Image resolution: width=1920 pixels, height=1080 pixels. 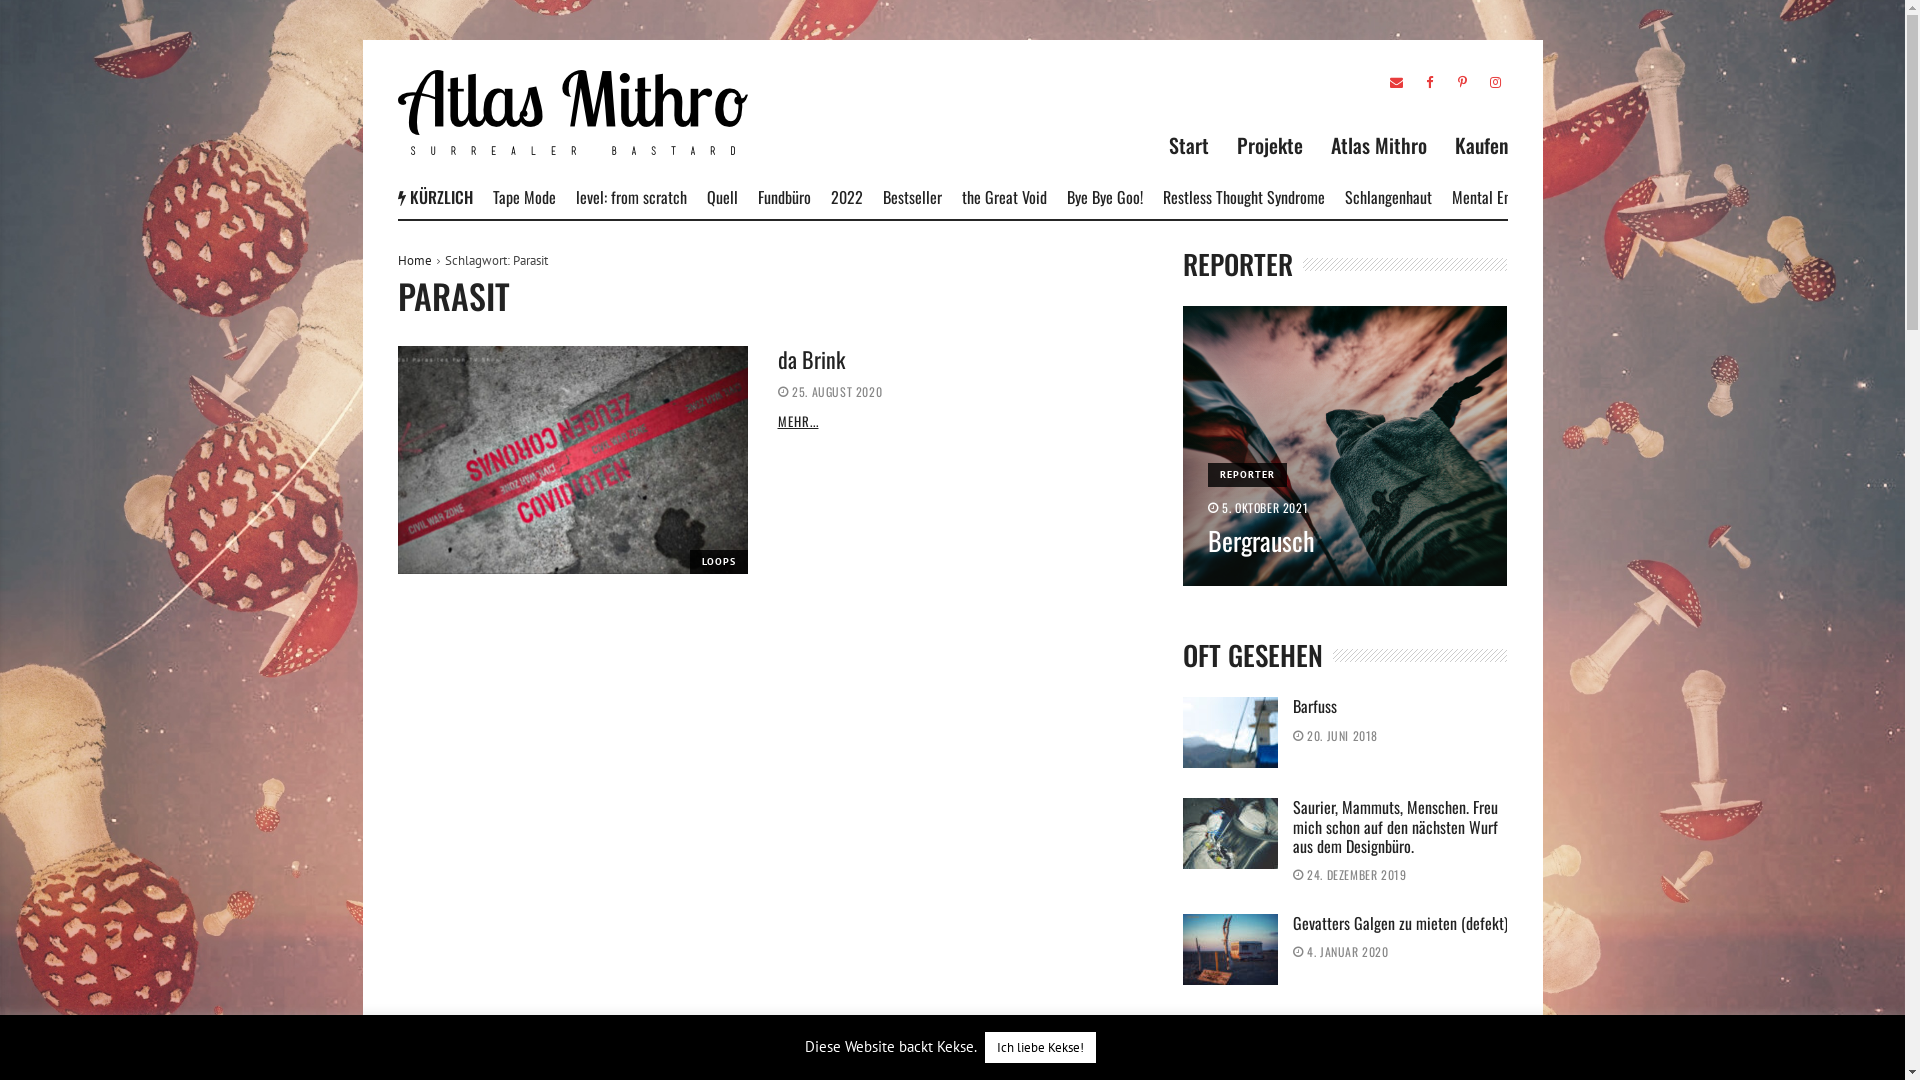 I want to click on Tropfen, so click(x=770, y=197).